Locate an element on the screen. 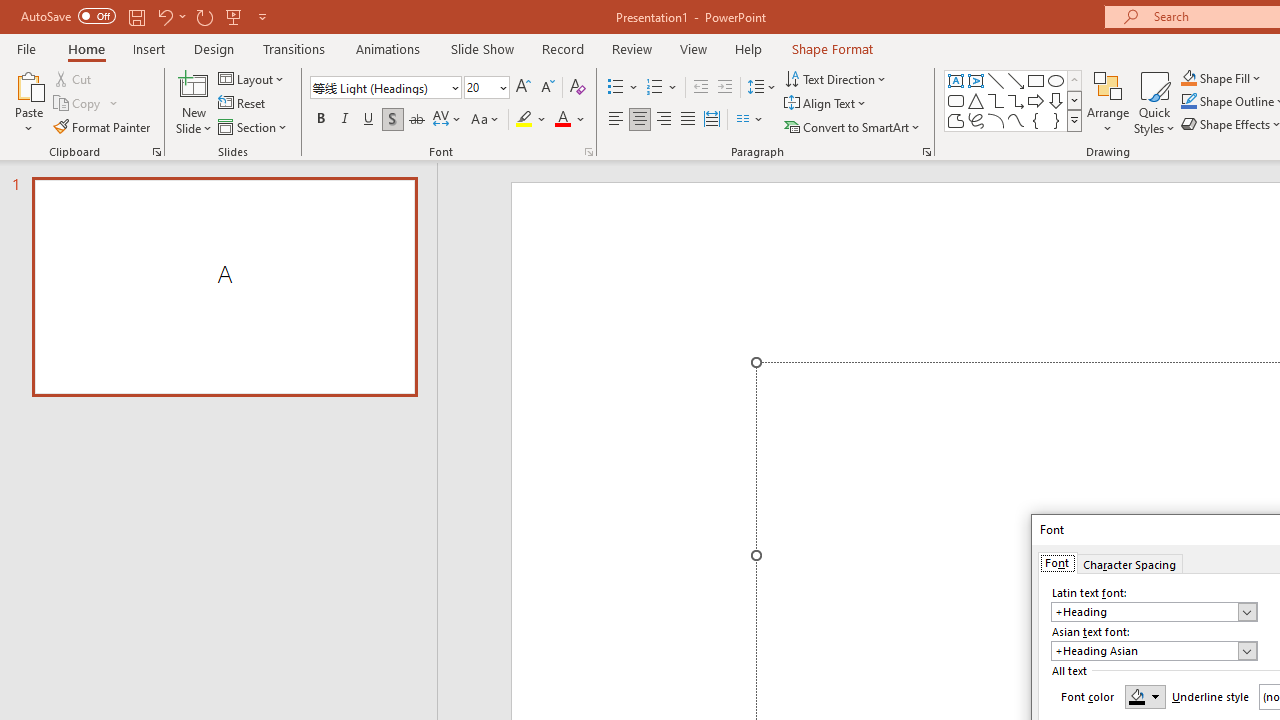  Layout is located at coordinates (252, 78).